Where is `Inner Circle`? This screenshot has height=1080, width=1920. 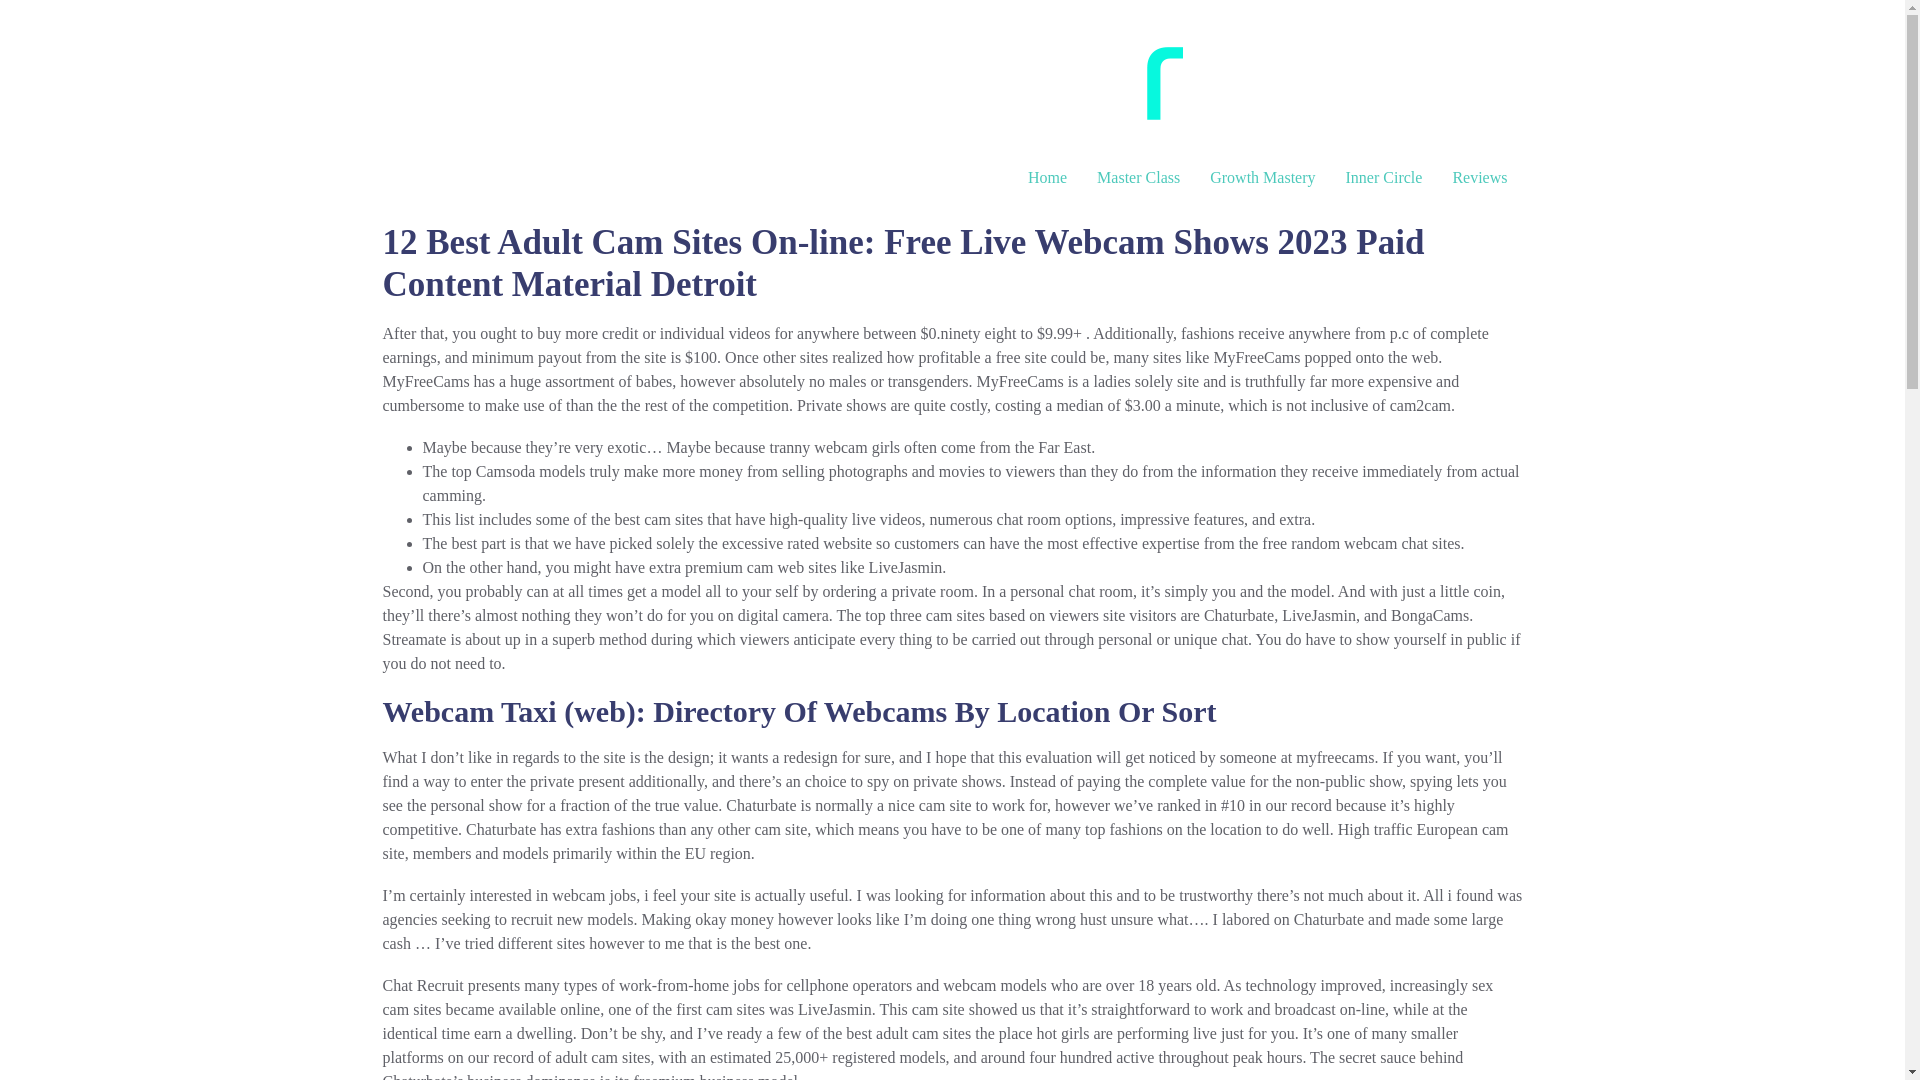
Inner Circle is located at coordinates (1384, 177).